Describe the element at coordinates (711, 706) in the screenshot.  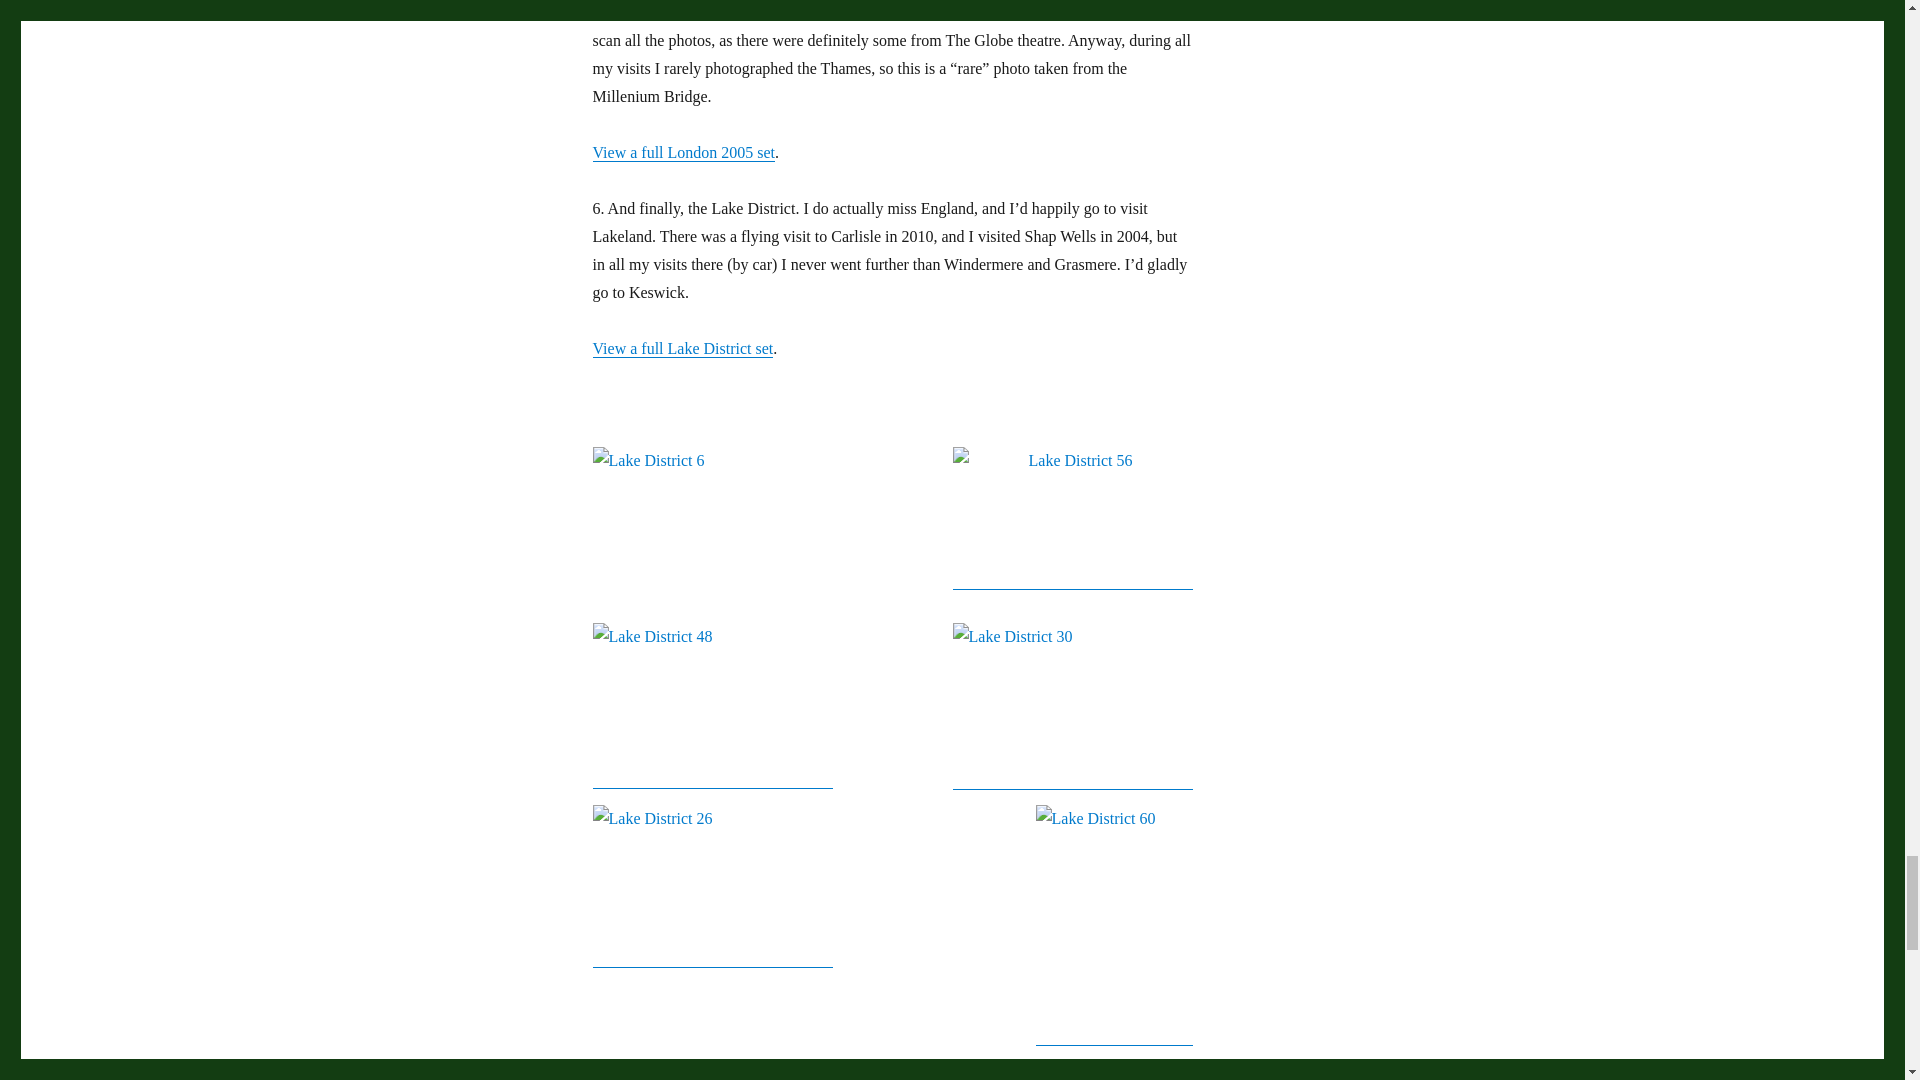
I see `Lake District 48 by loscuadernosdejulia, on Flickr` at that location.